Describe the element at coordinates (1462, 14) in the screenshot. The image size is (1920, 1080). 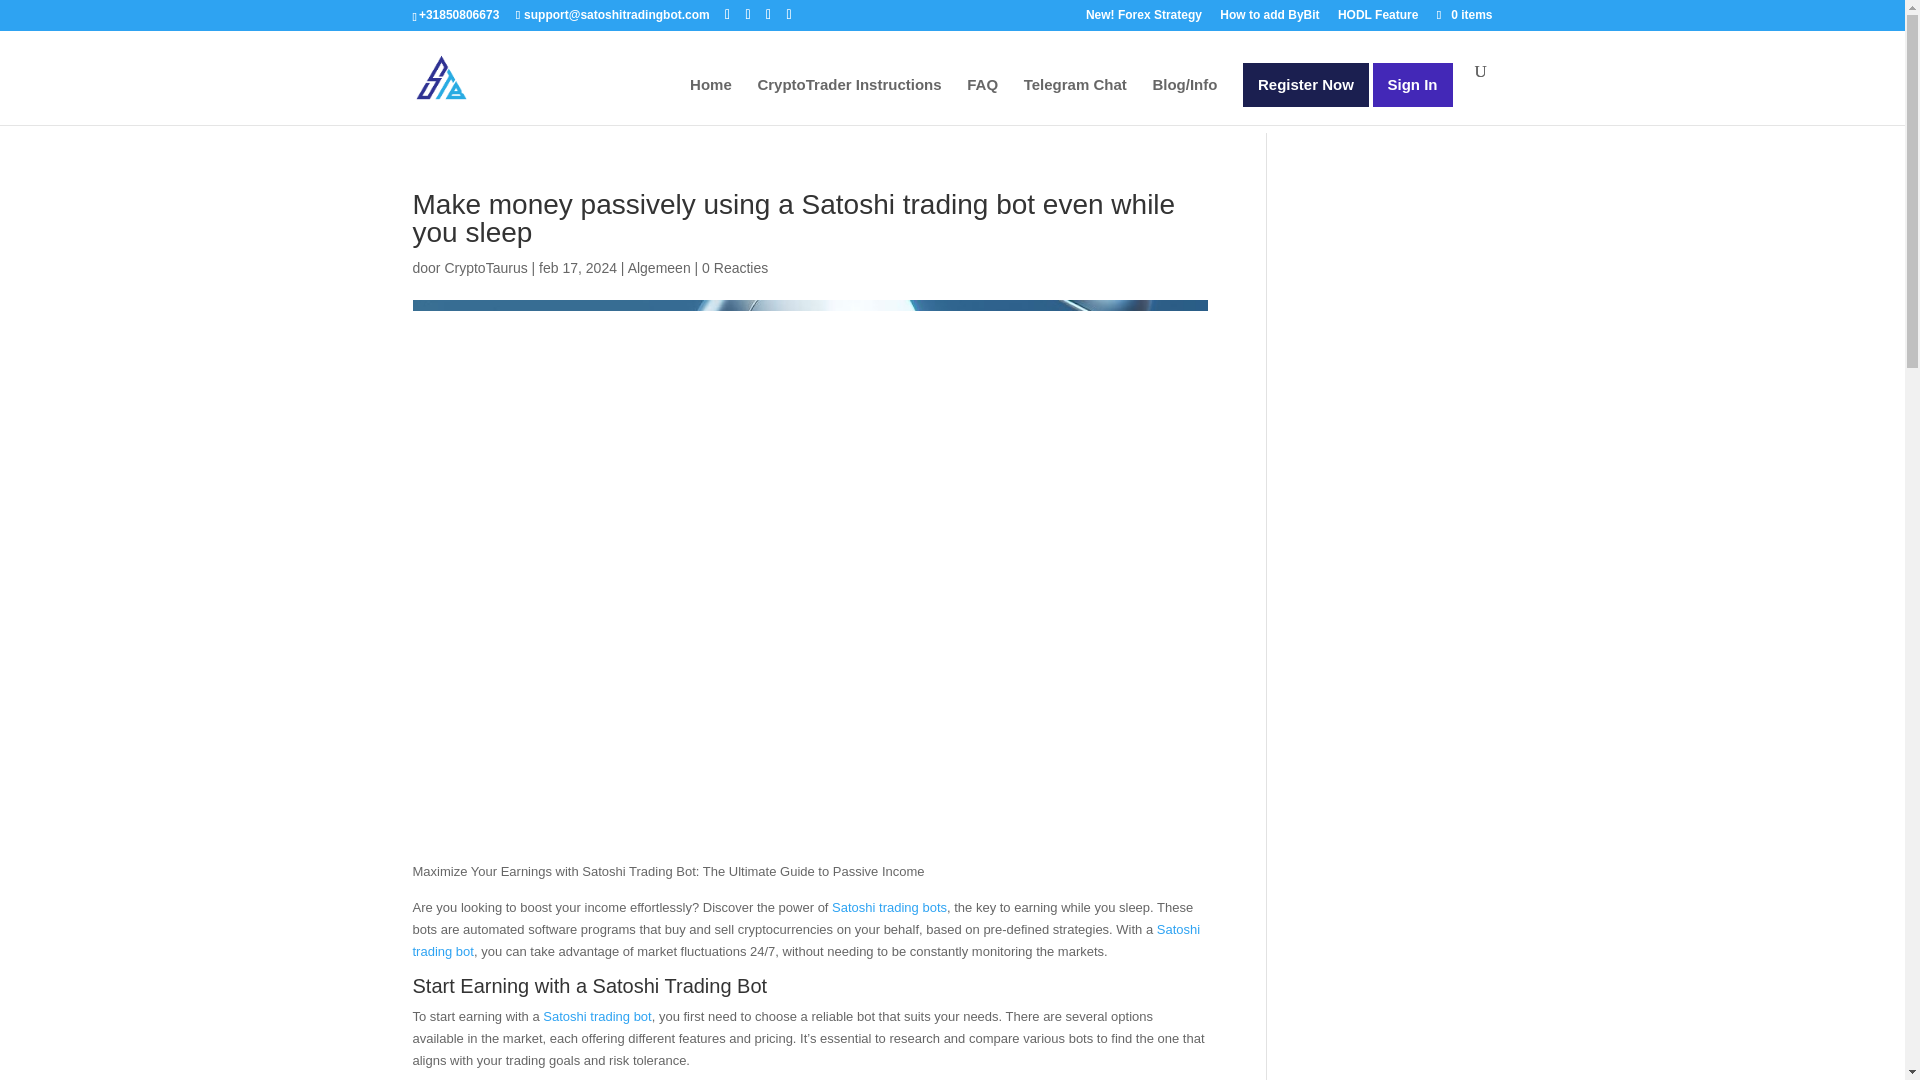
I see `0 items` at that location.